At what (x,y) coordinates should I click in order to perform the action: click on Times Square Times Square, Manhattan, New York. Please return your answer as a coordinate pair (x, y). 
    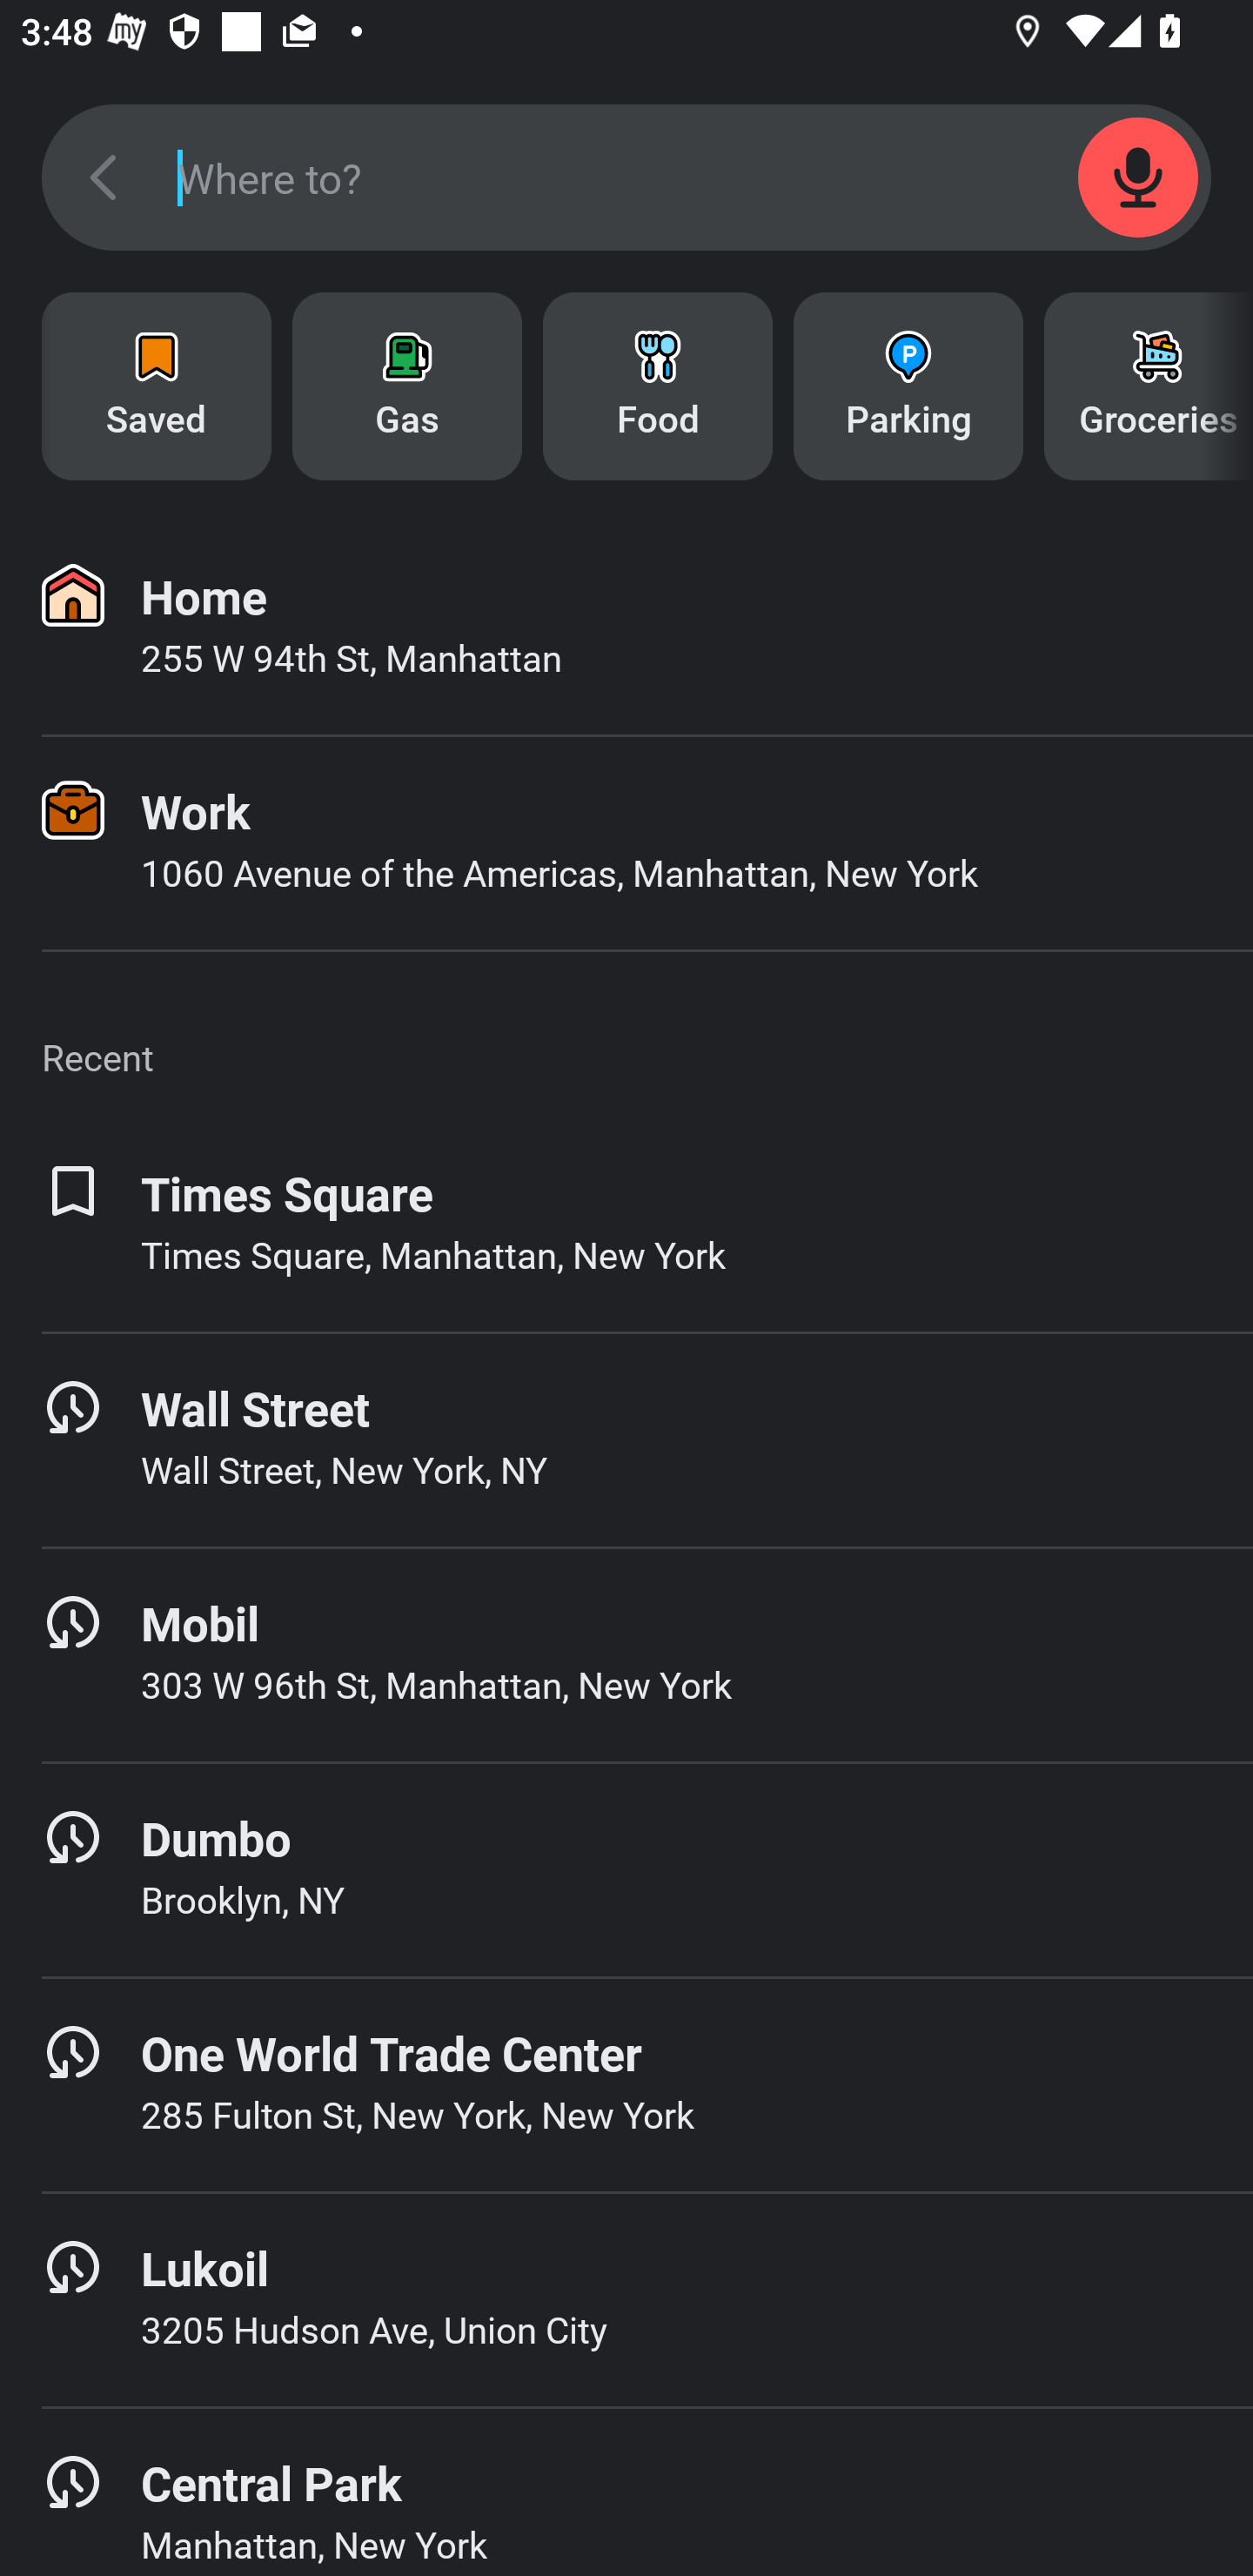
    Looking at the image, I should click on (626, 1224).